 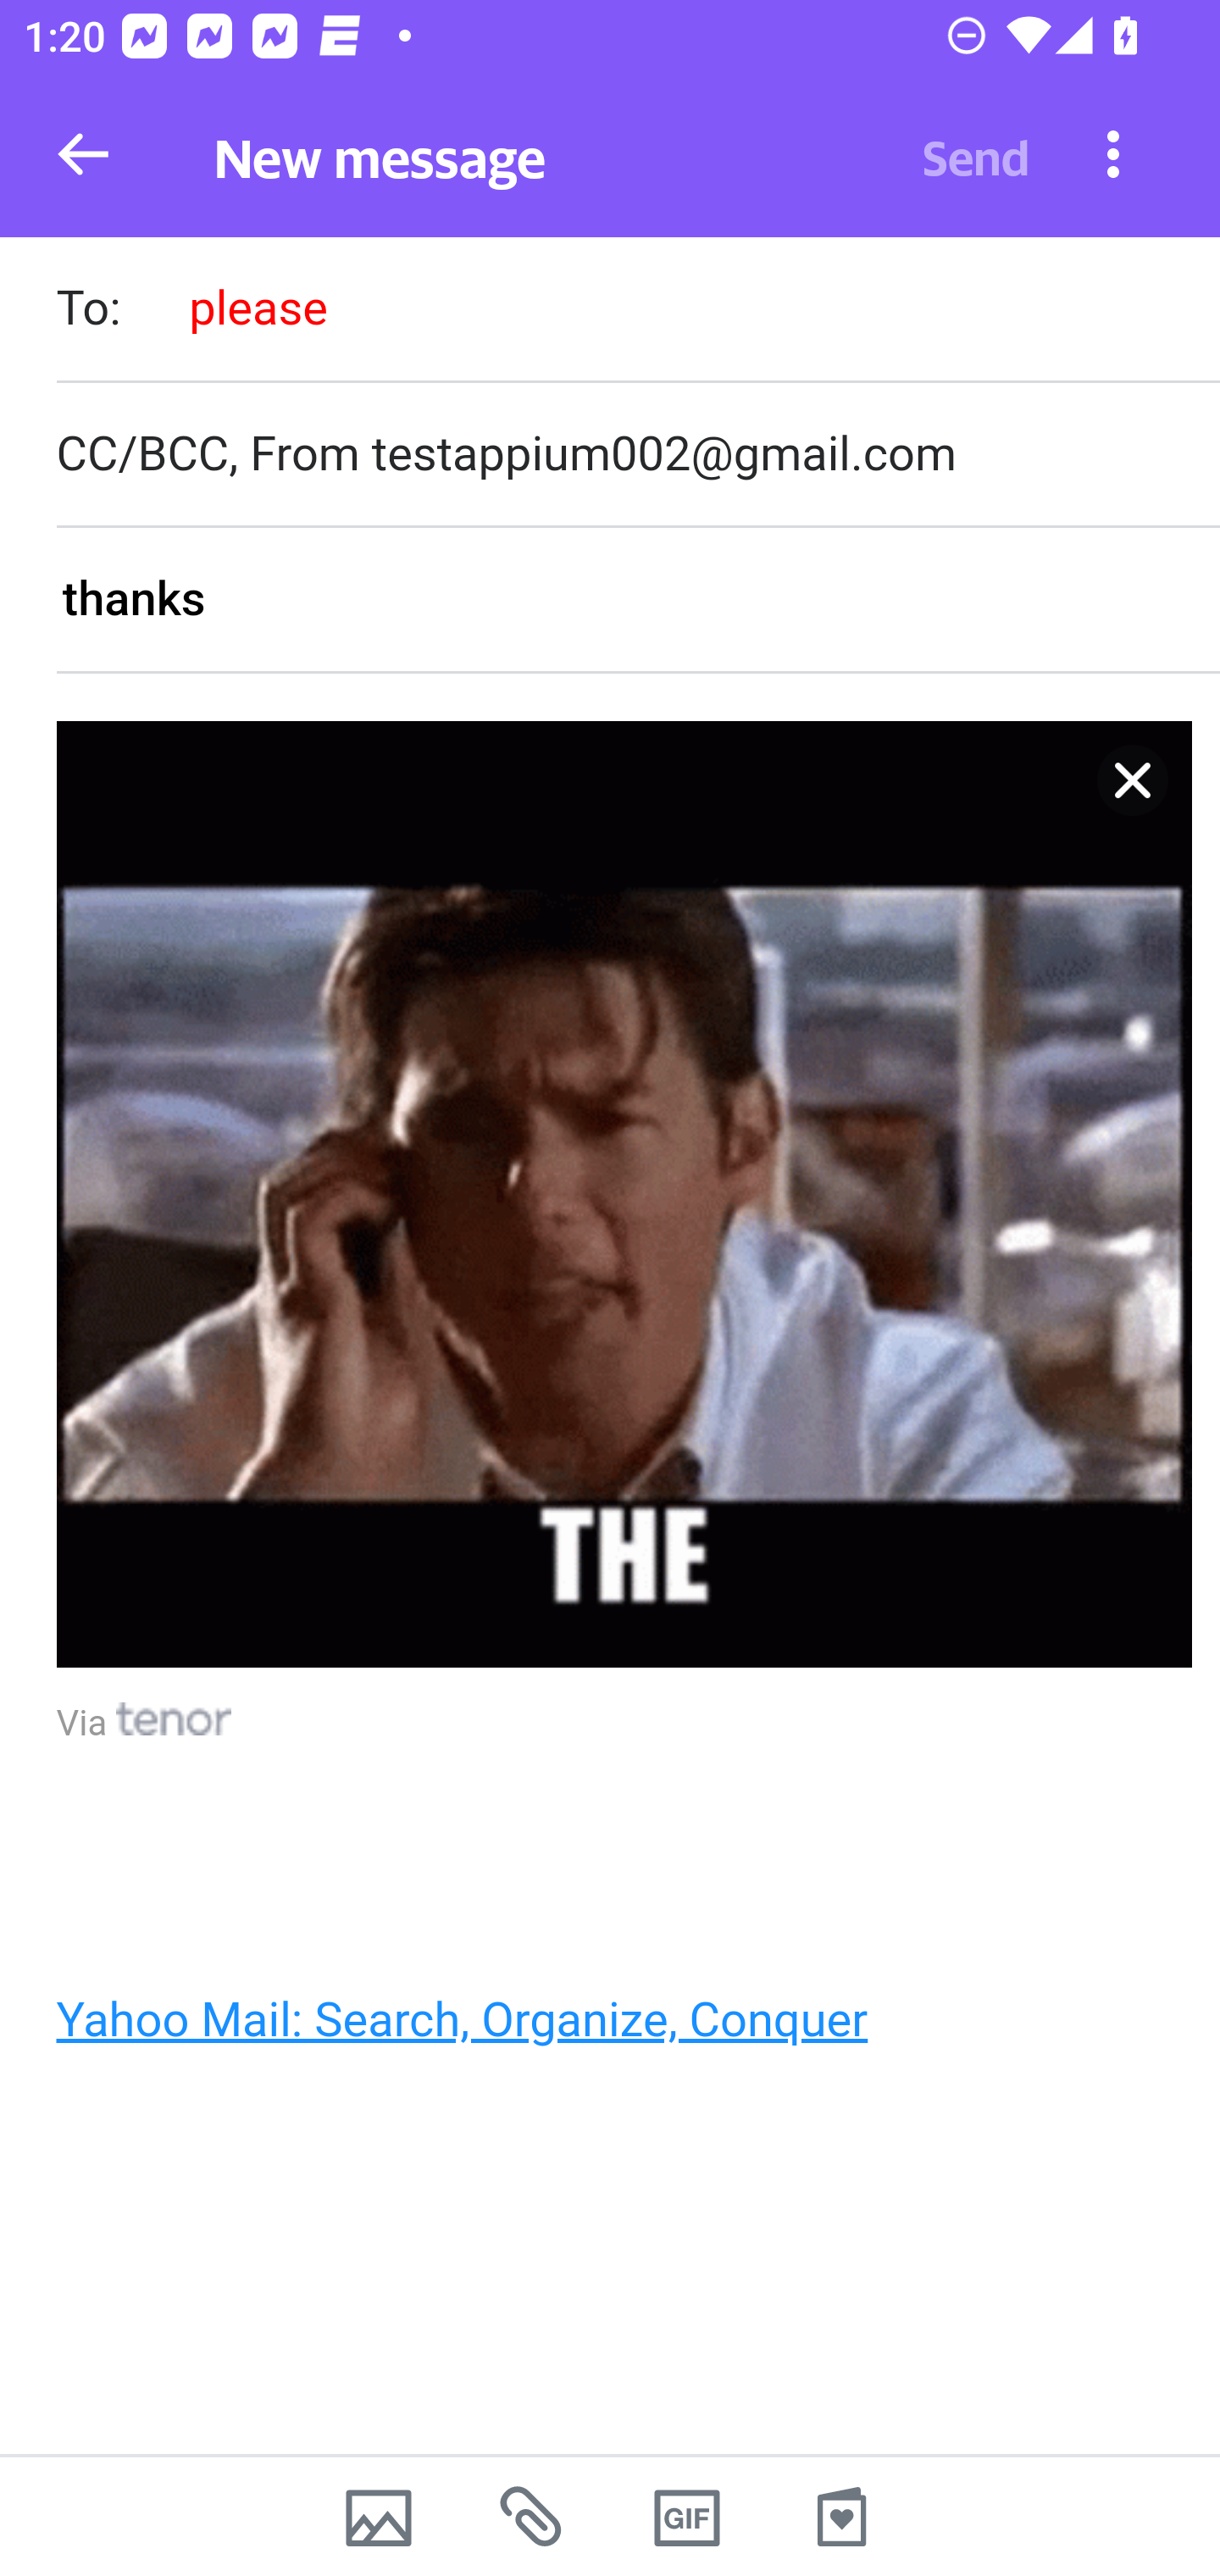 What do you see at coordinates (637, 602) in the screenshot?
I see `thanks` at bounding box center [637, 602].